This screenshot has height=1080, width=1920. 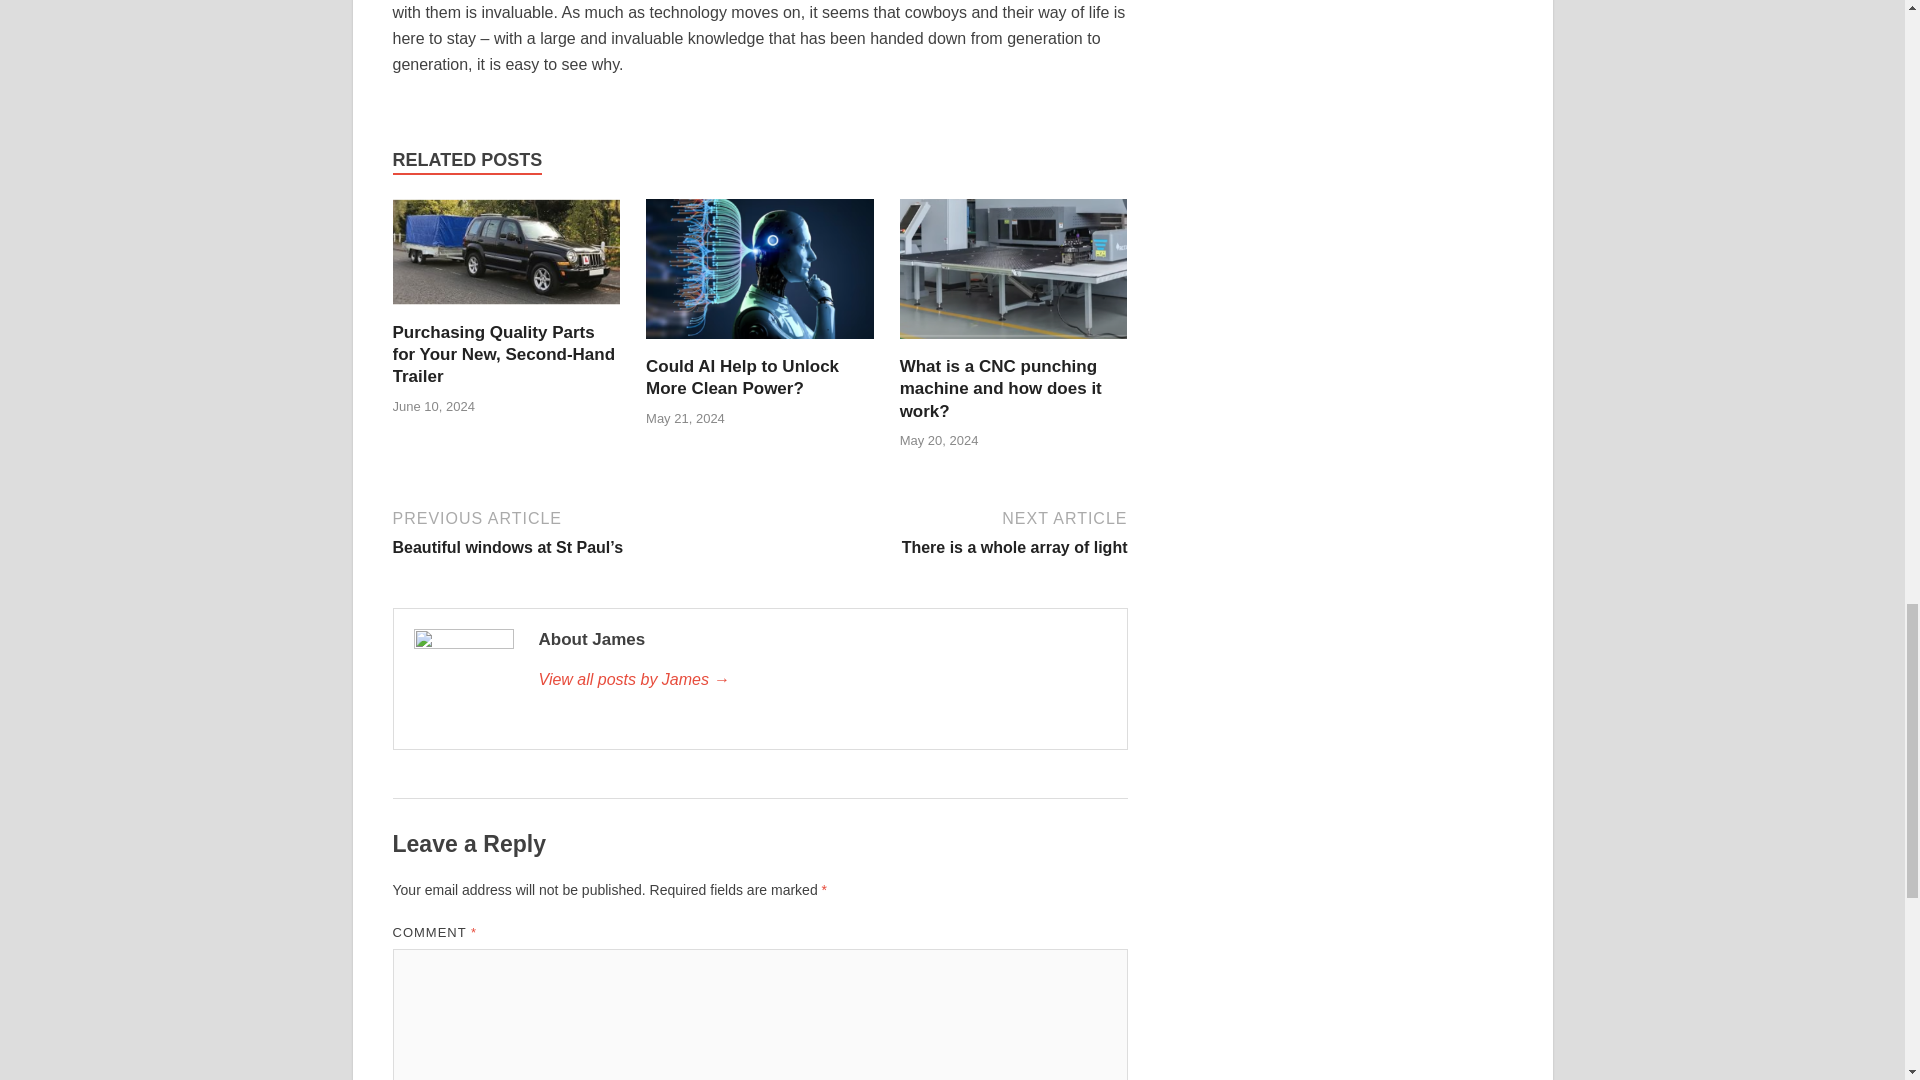 I want to click on James, so click(x=821, y=680).